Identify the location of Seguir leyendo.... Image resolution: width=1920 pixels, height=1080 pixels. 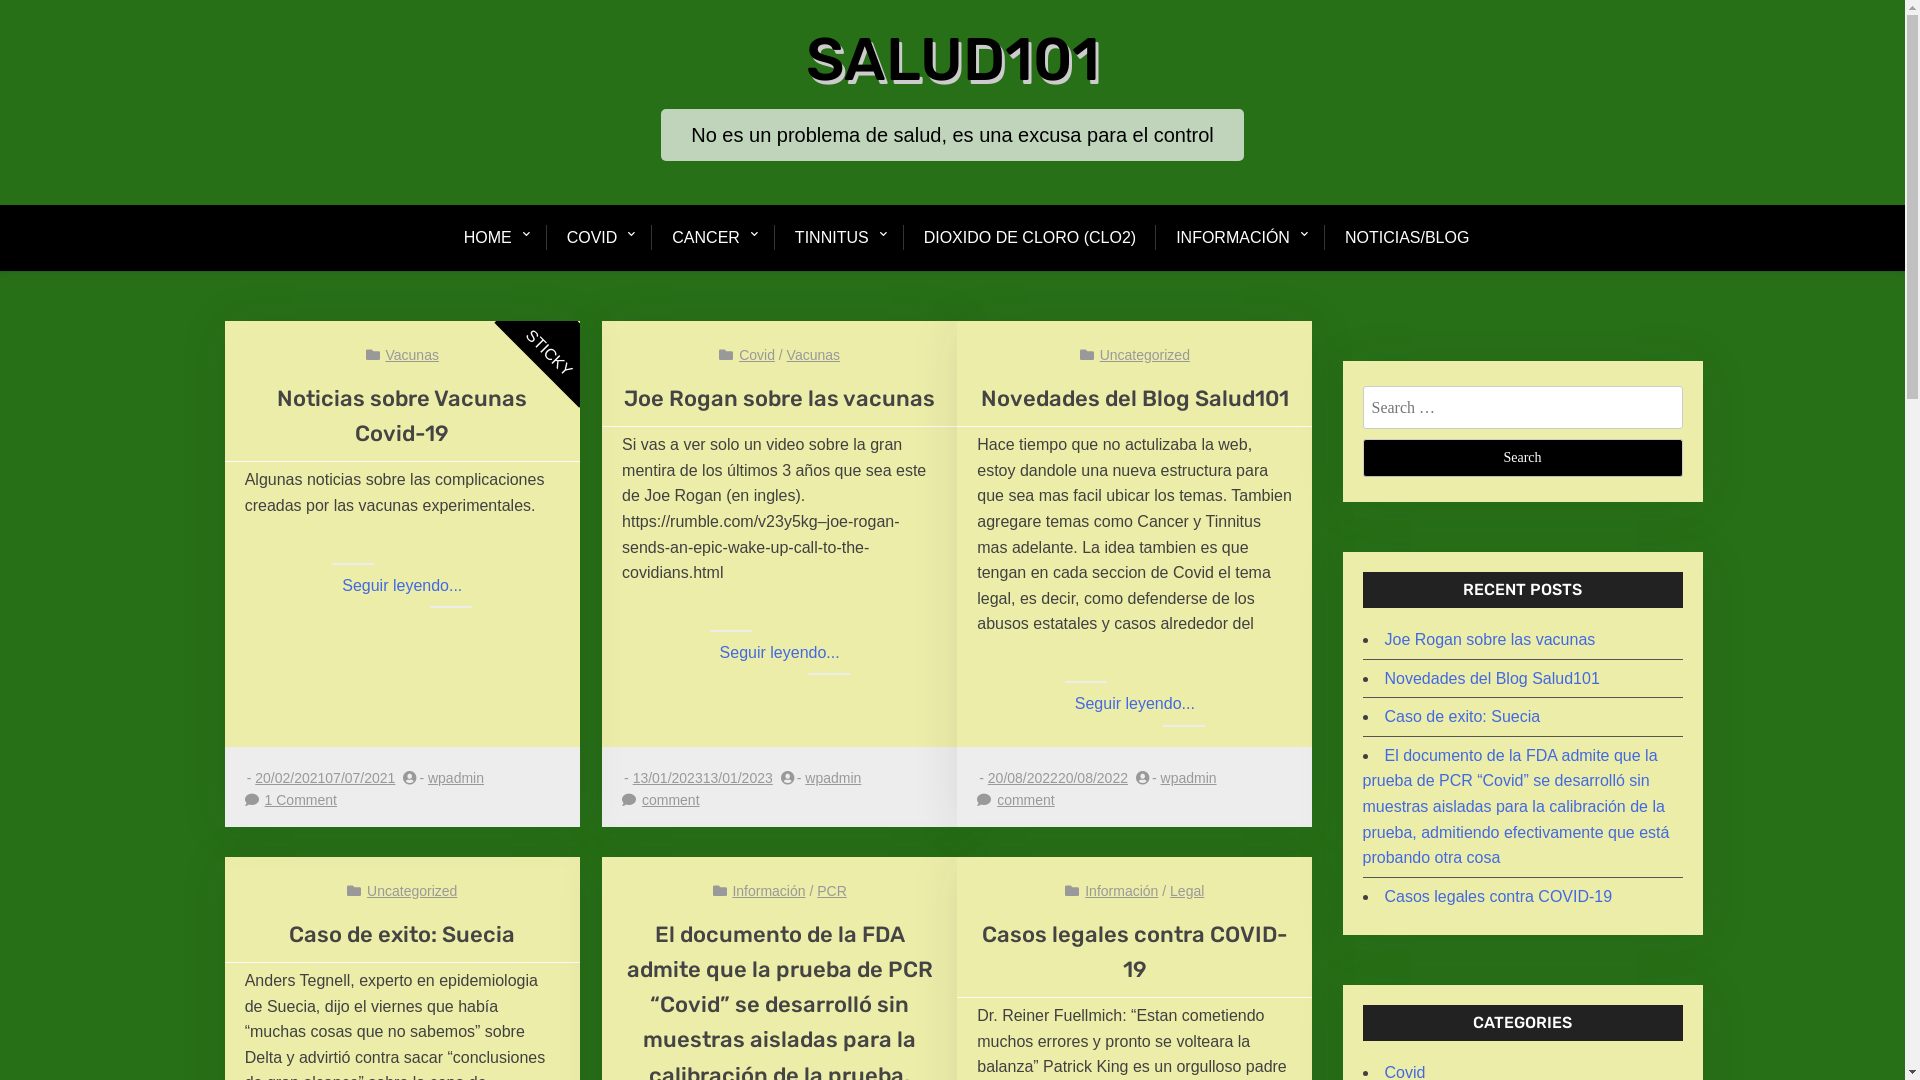
(402, 586).